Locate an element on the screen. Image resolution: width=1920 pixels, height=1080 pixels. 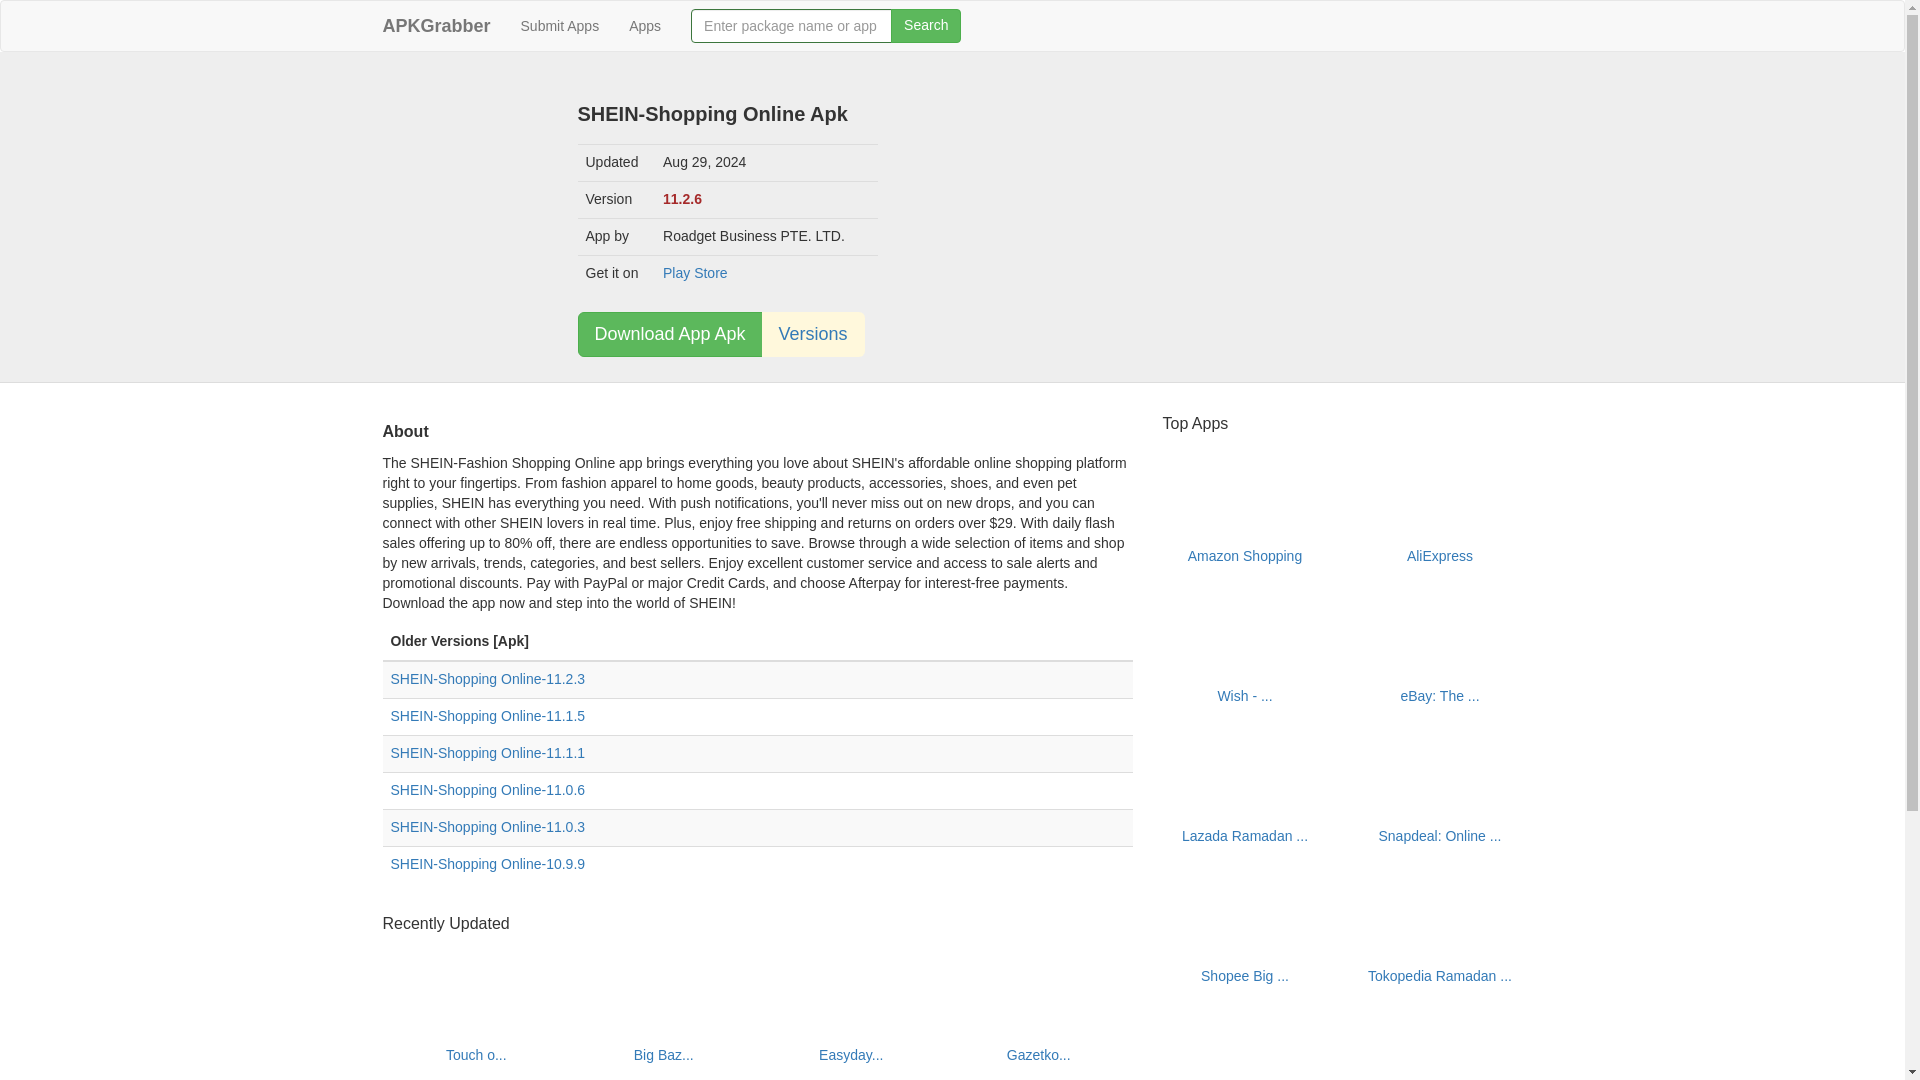
Touch of Modern: Shopping apk for android is located at coordinates (476, 984).